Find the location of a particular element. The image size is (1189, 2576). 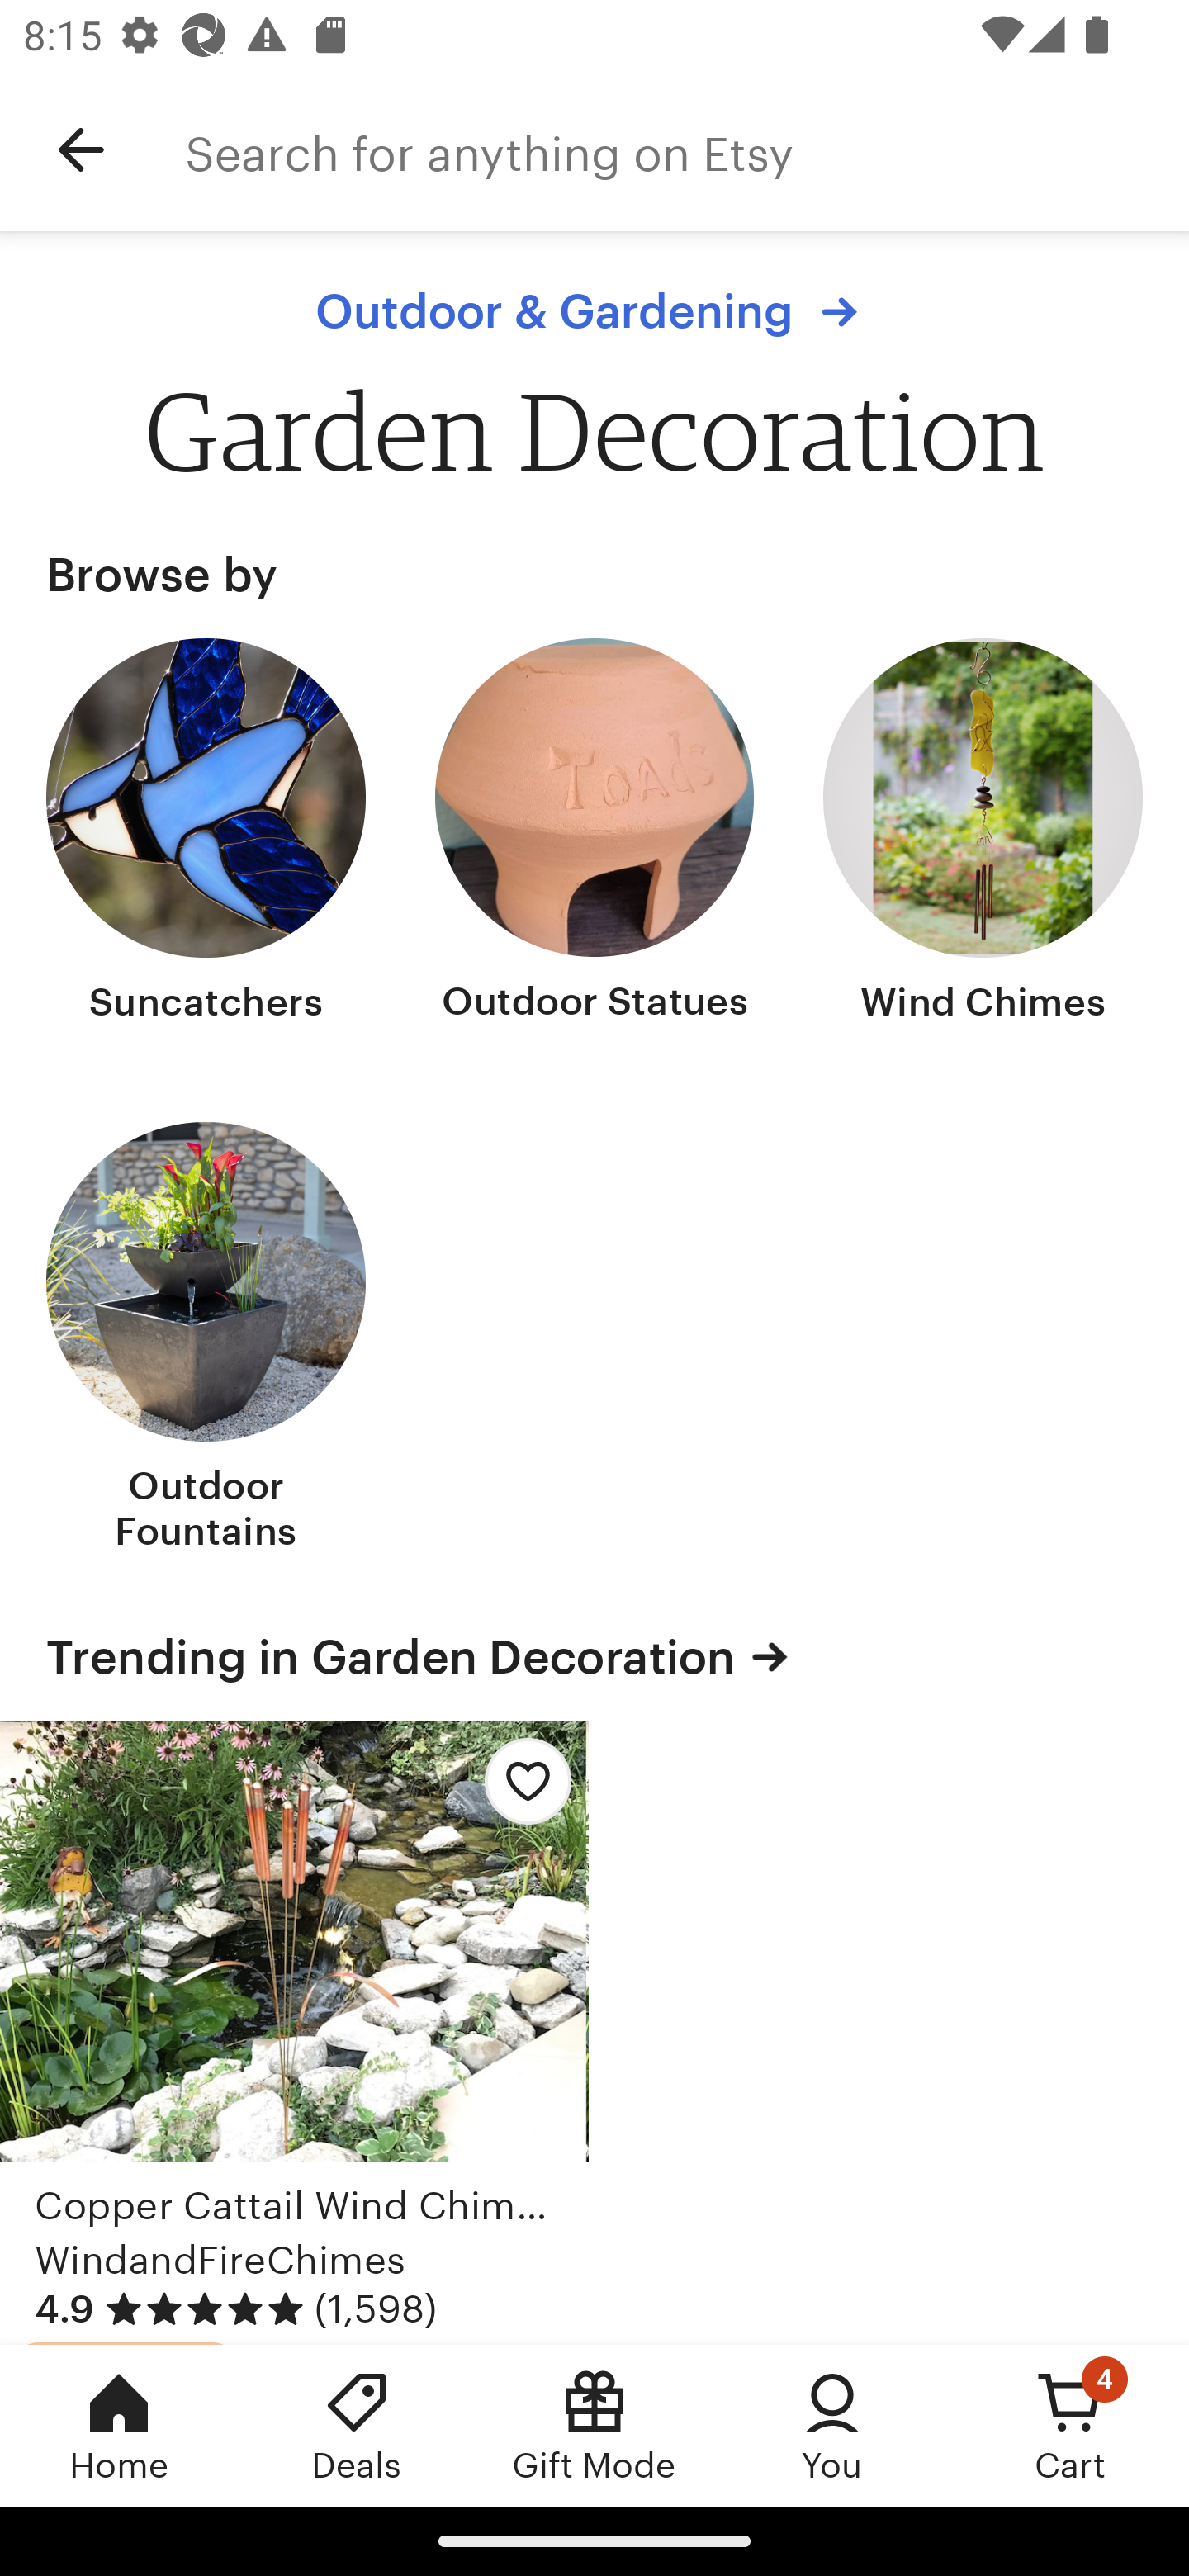

Add Copper Cattail Wind Chimes to favorites is located at coordinates (519, 1790).